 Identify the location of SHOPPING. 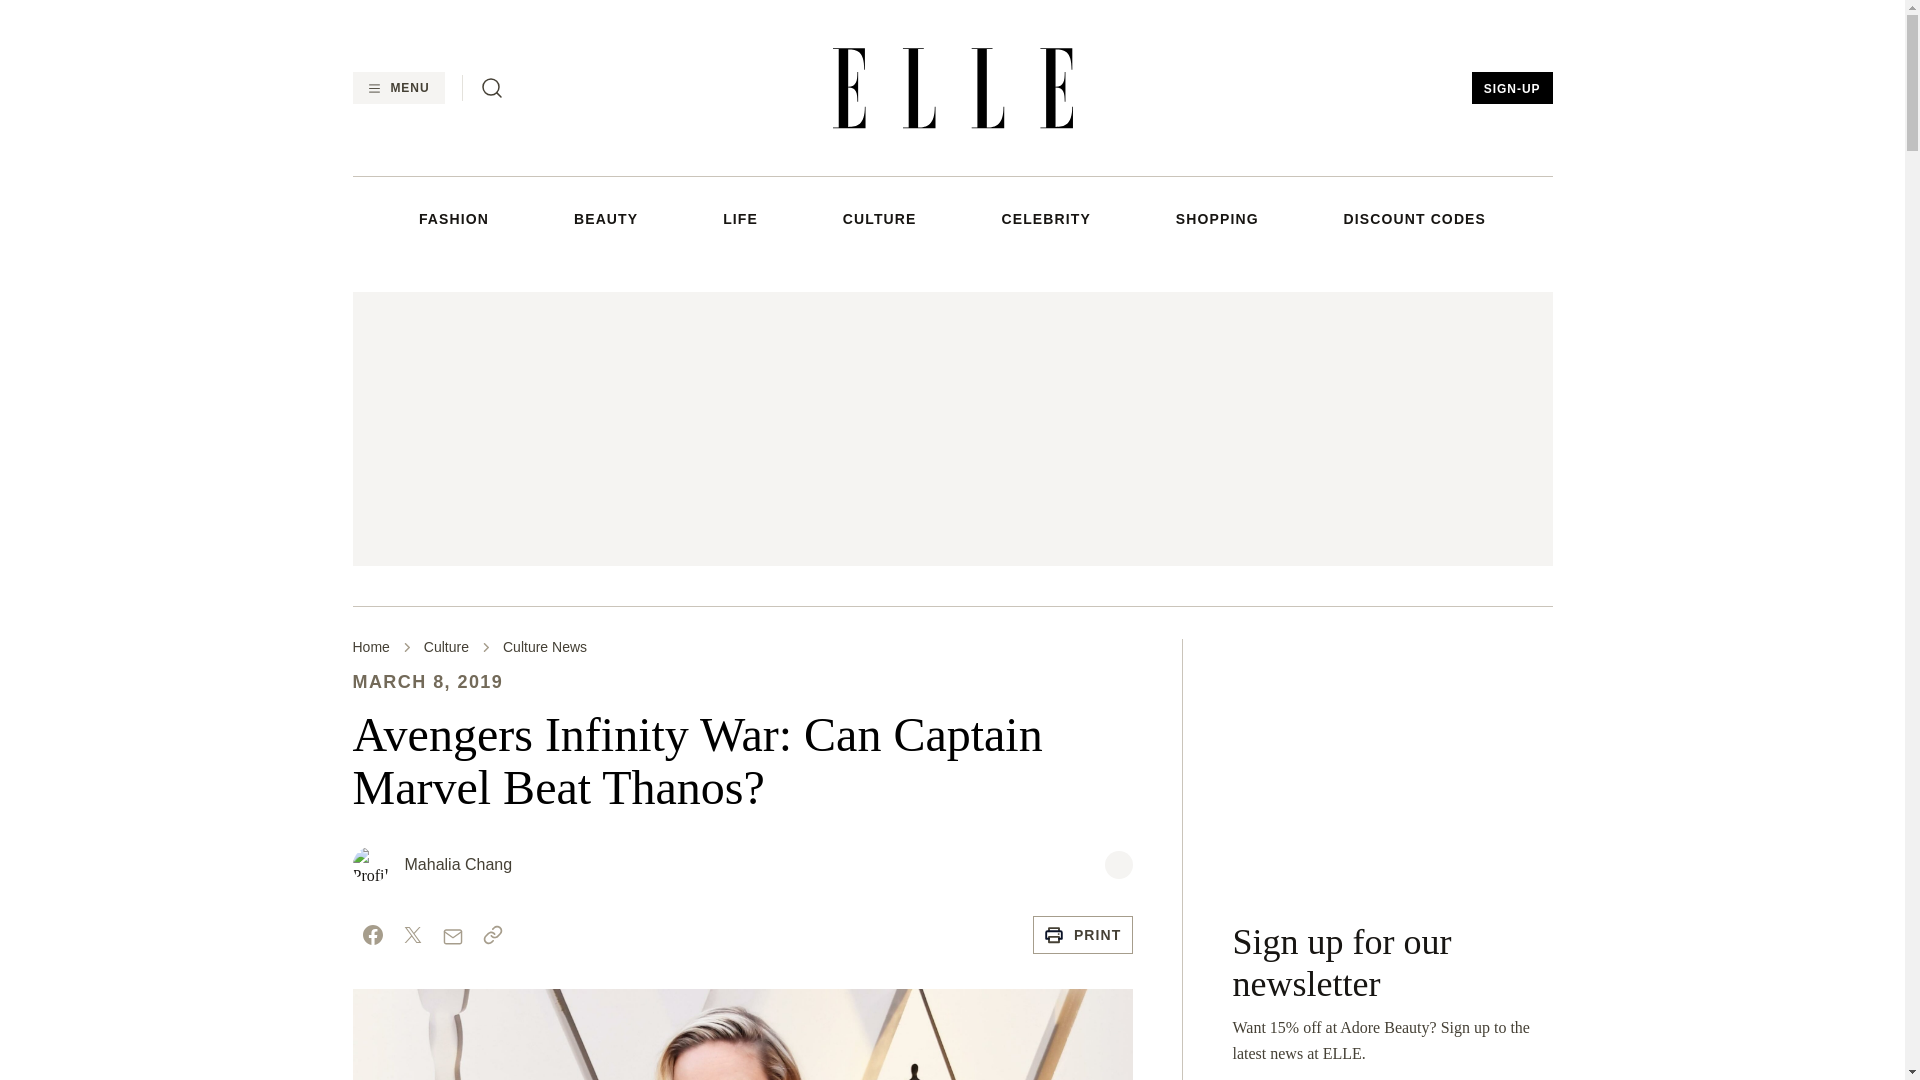
(1217, 218).